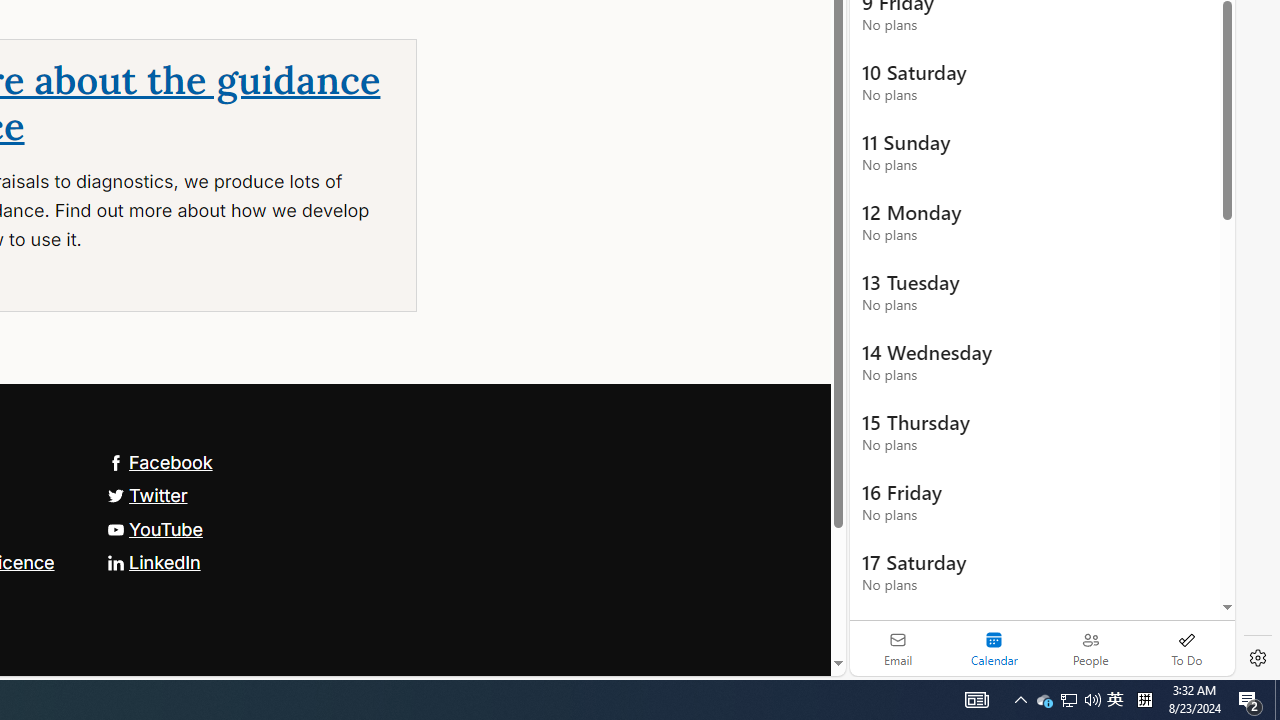 The height and width of the screenshot is (720, 1280). I want to click on People, so click(1090, 648).